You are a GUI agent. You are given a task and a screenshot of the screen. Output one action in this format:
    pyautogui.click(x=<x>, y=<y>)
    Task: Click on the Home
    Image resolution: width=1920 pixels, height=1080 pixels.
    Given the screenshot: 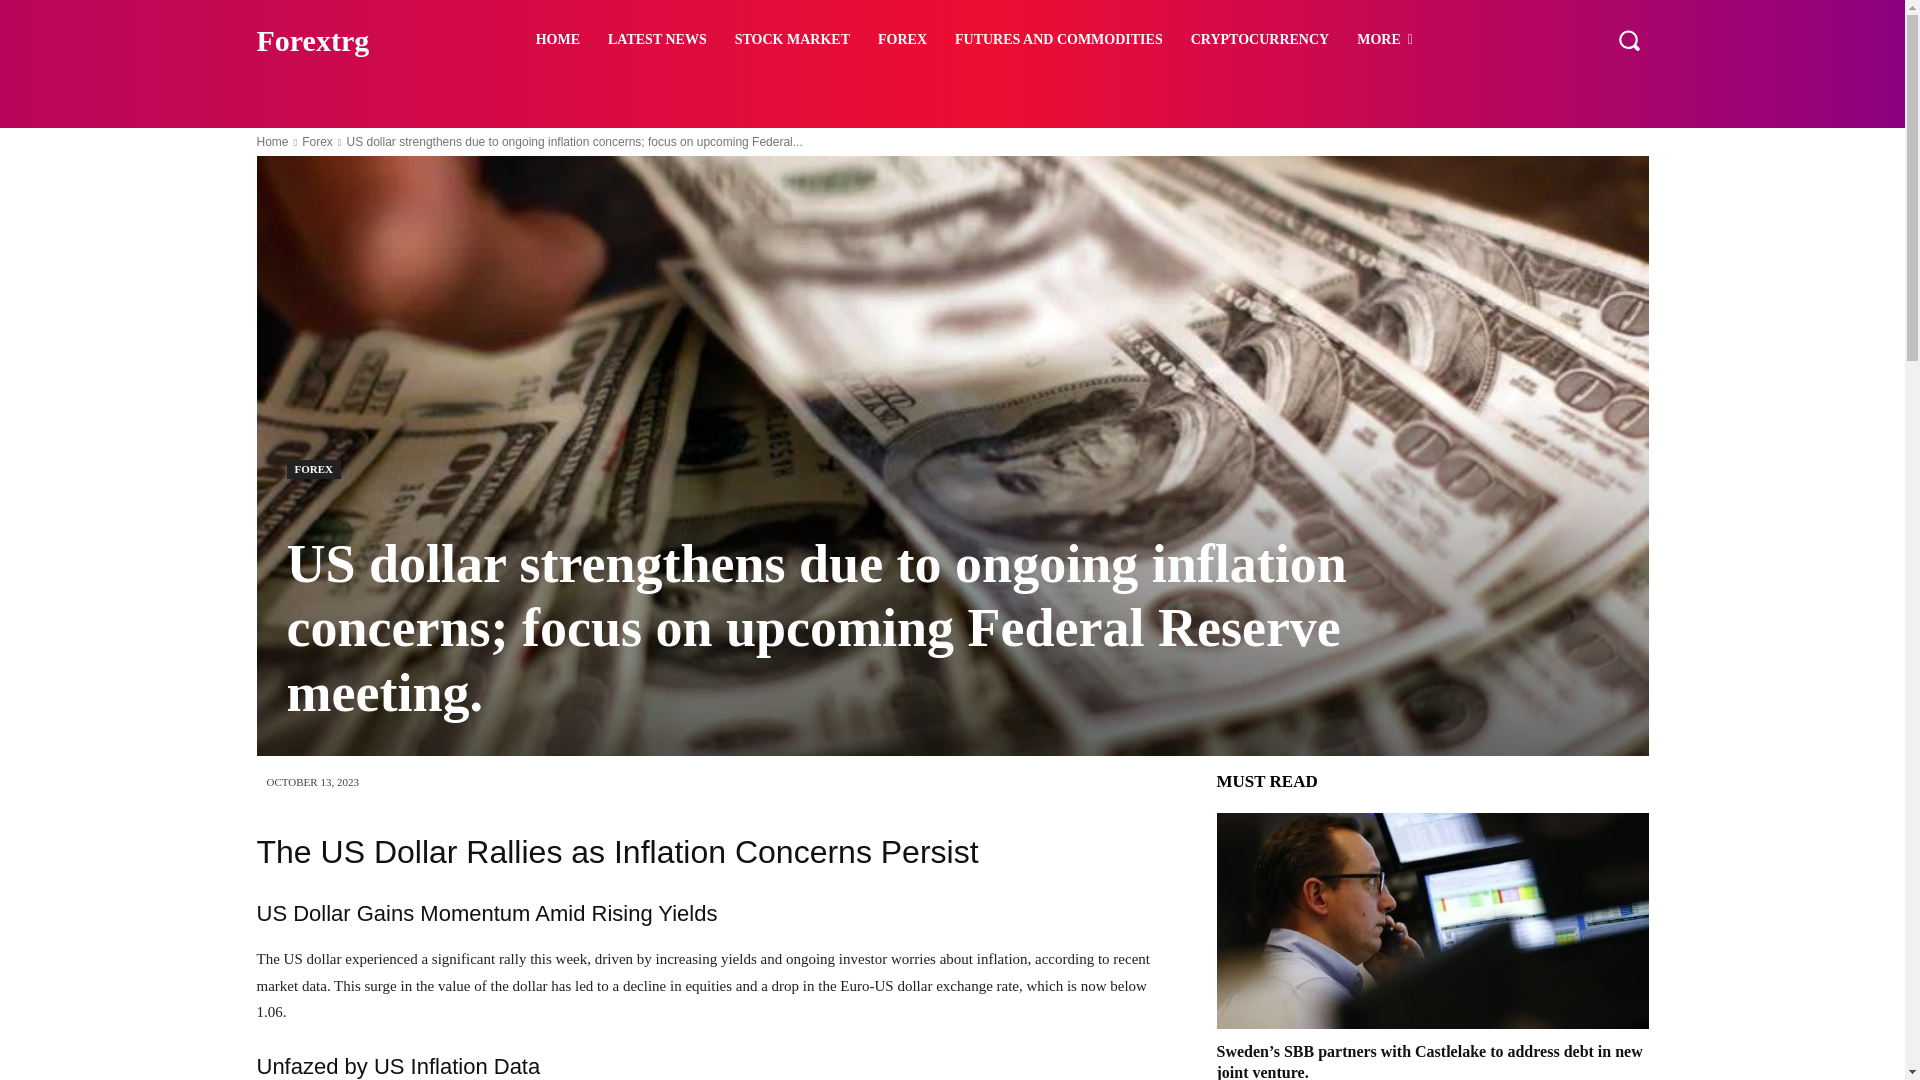 What is the action you would take?
    pyautogui.click(x=272, y=142)
    